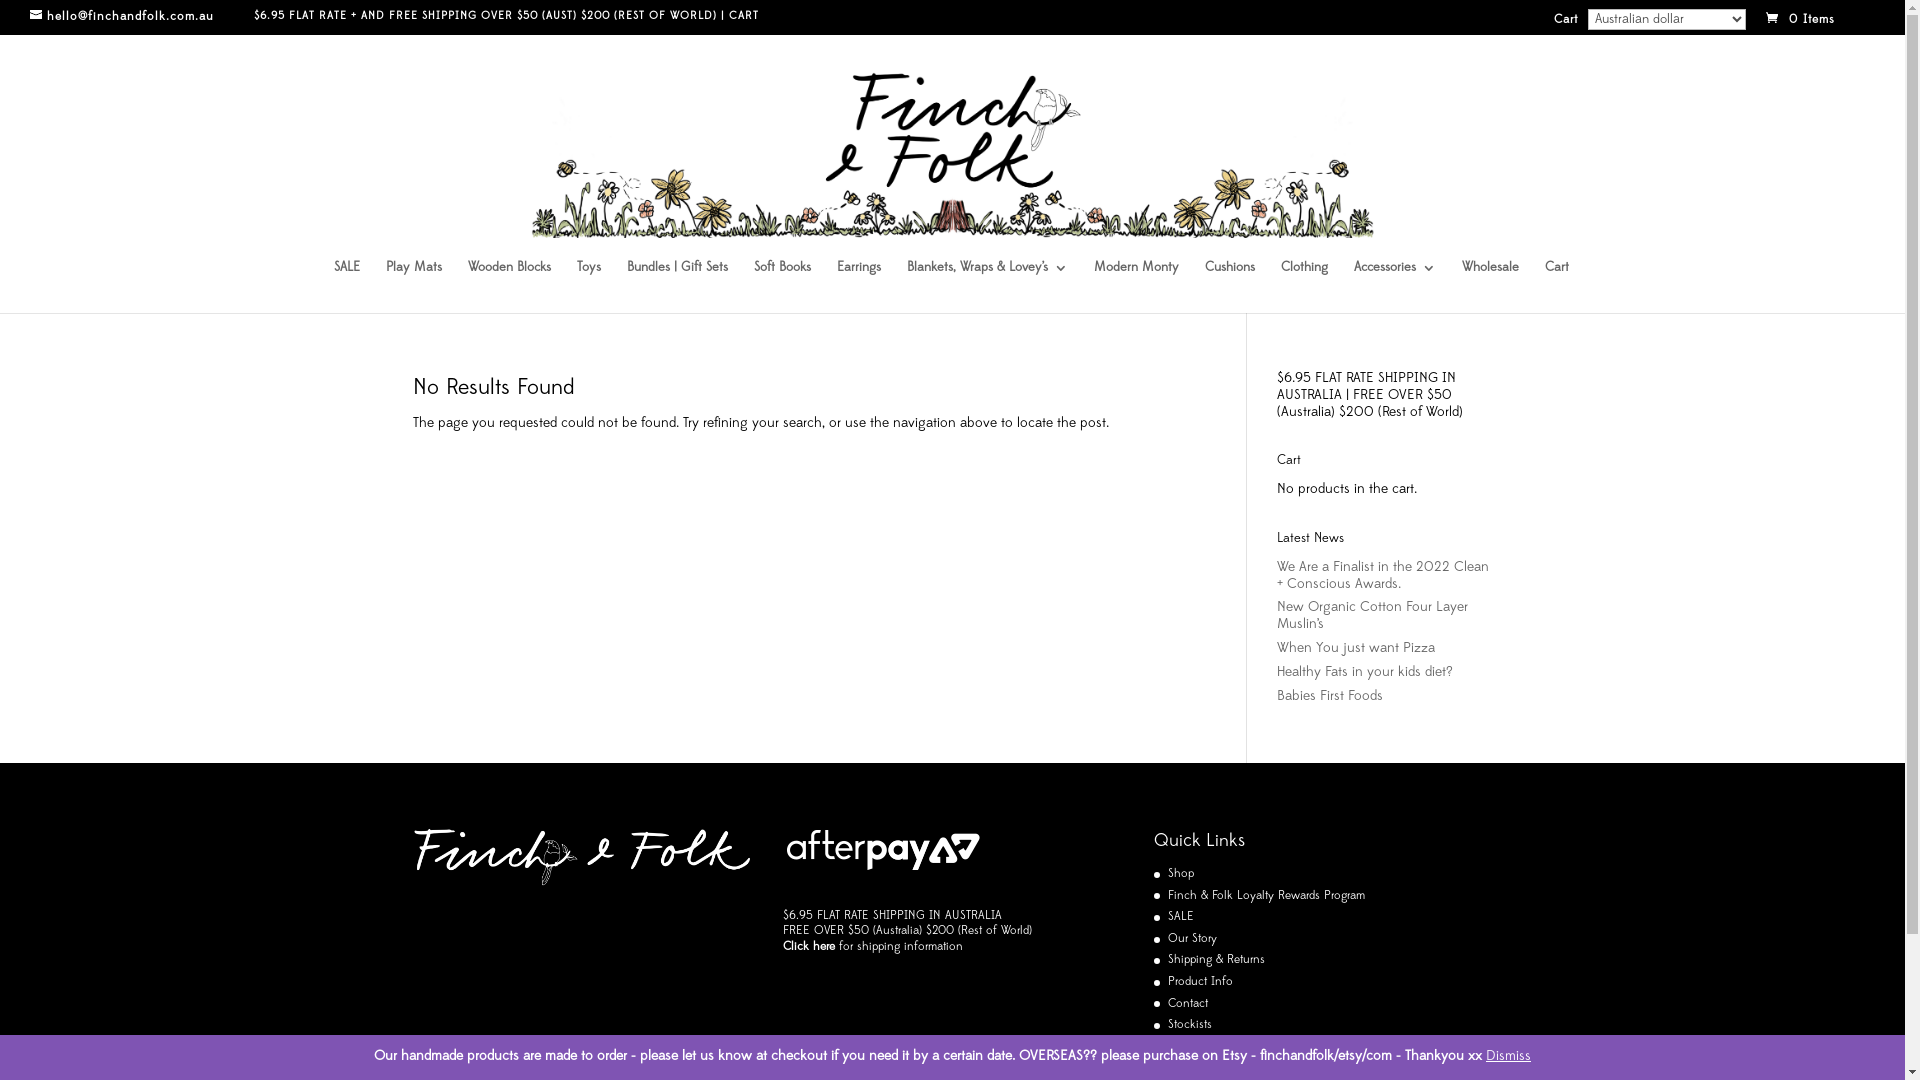 The width and height of the screenshot is (1920, 1080). What do you see at coordinates (1200, 982) in the screenshot?
I see `Product Info` at bounding box center [1200, 982].